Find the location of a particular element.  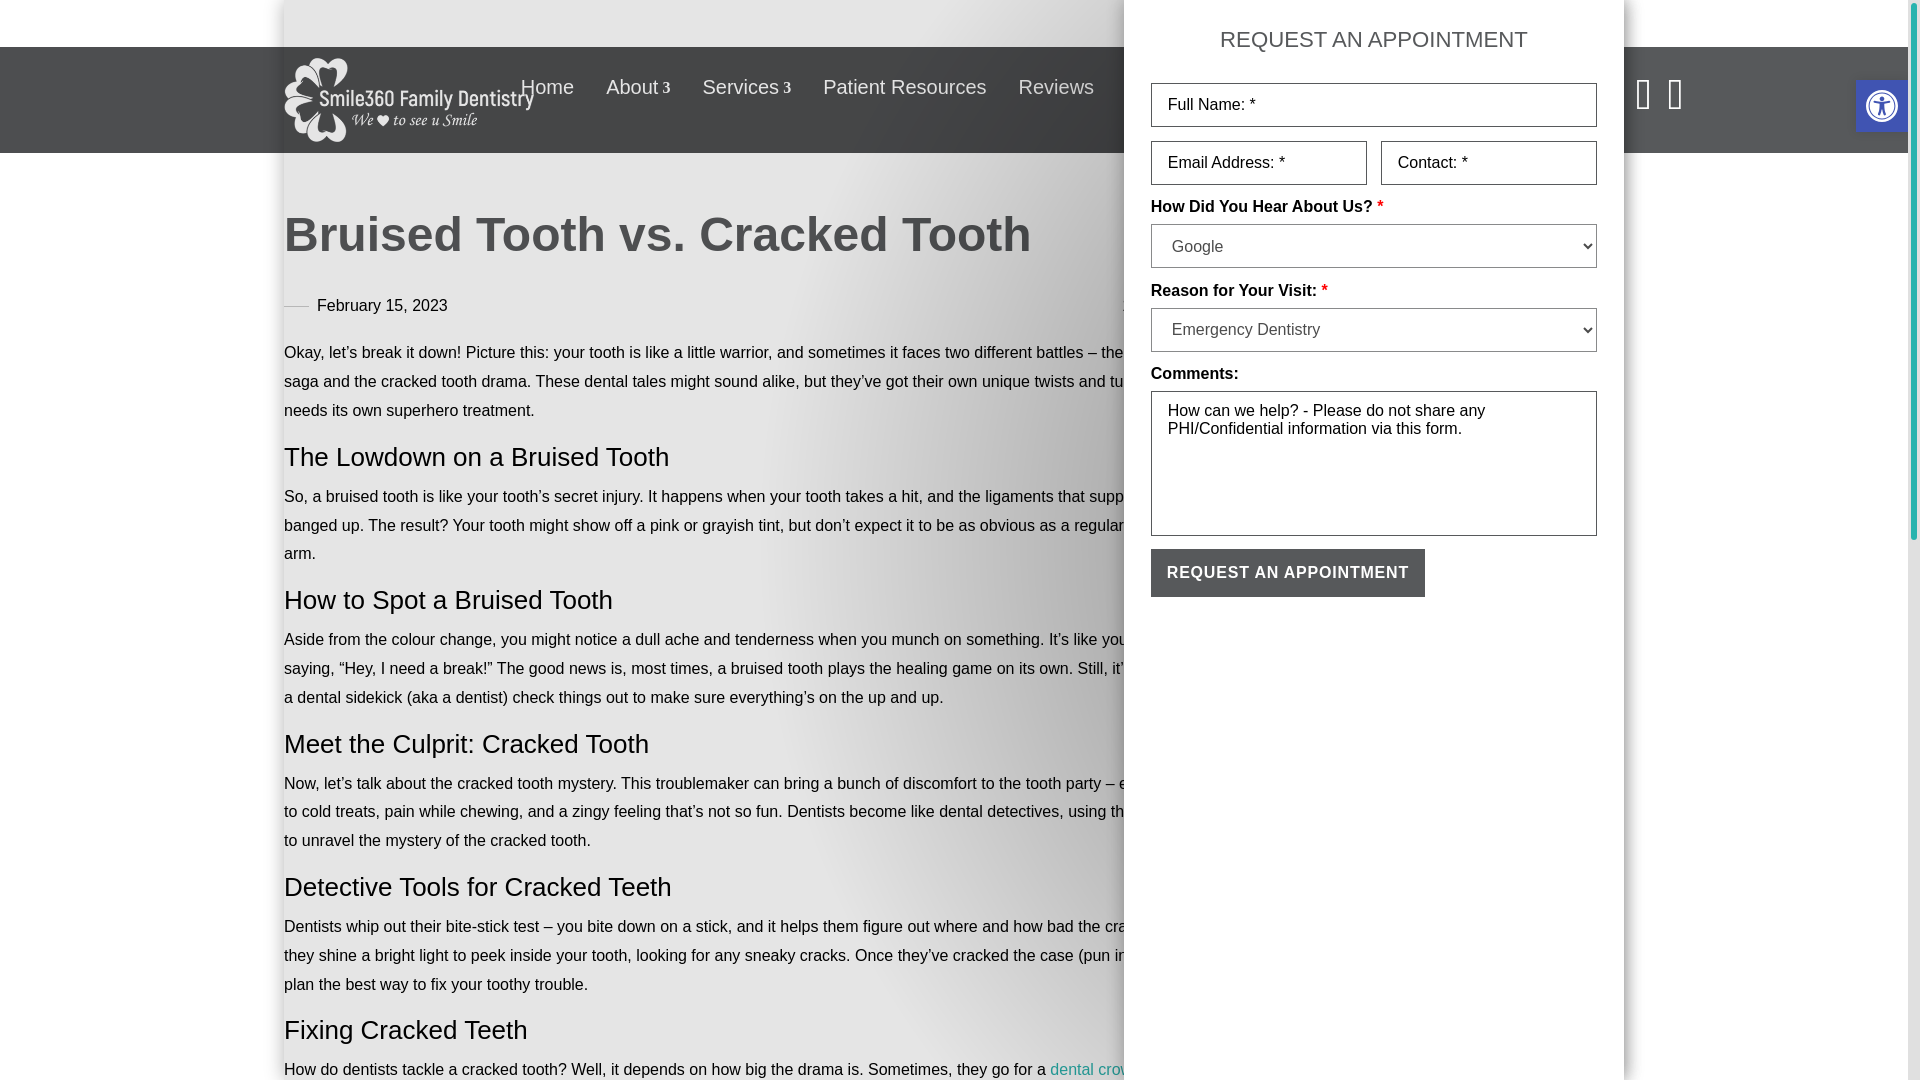

Reviews is located at coordinates (1056, 87).